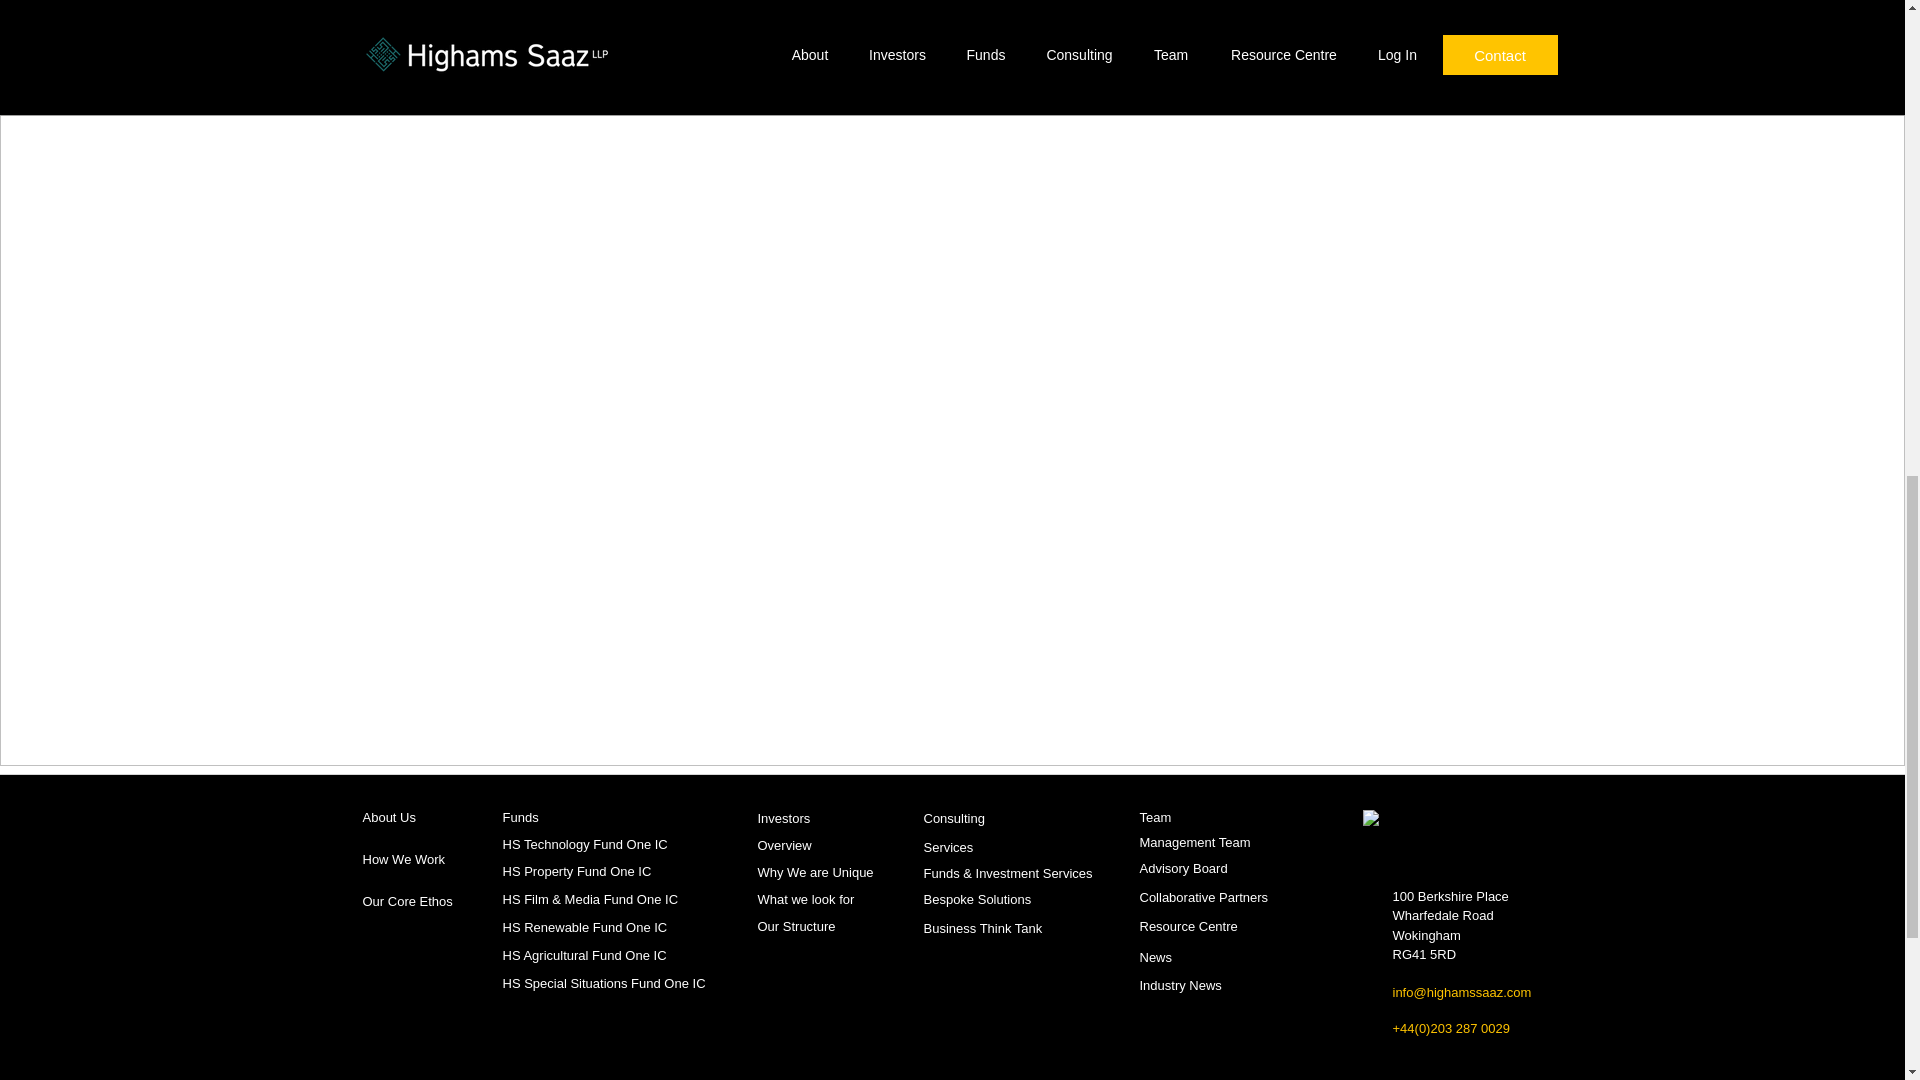  Describe the element at coordinates (954, 818) in the screenshot. I see `Consulting` at that location.